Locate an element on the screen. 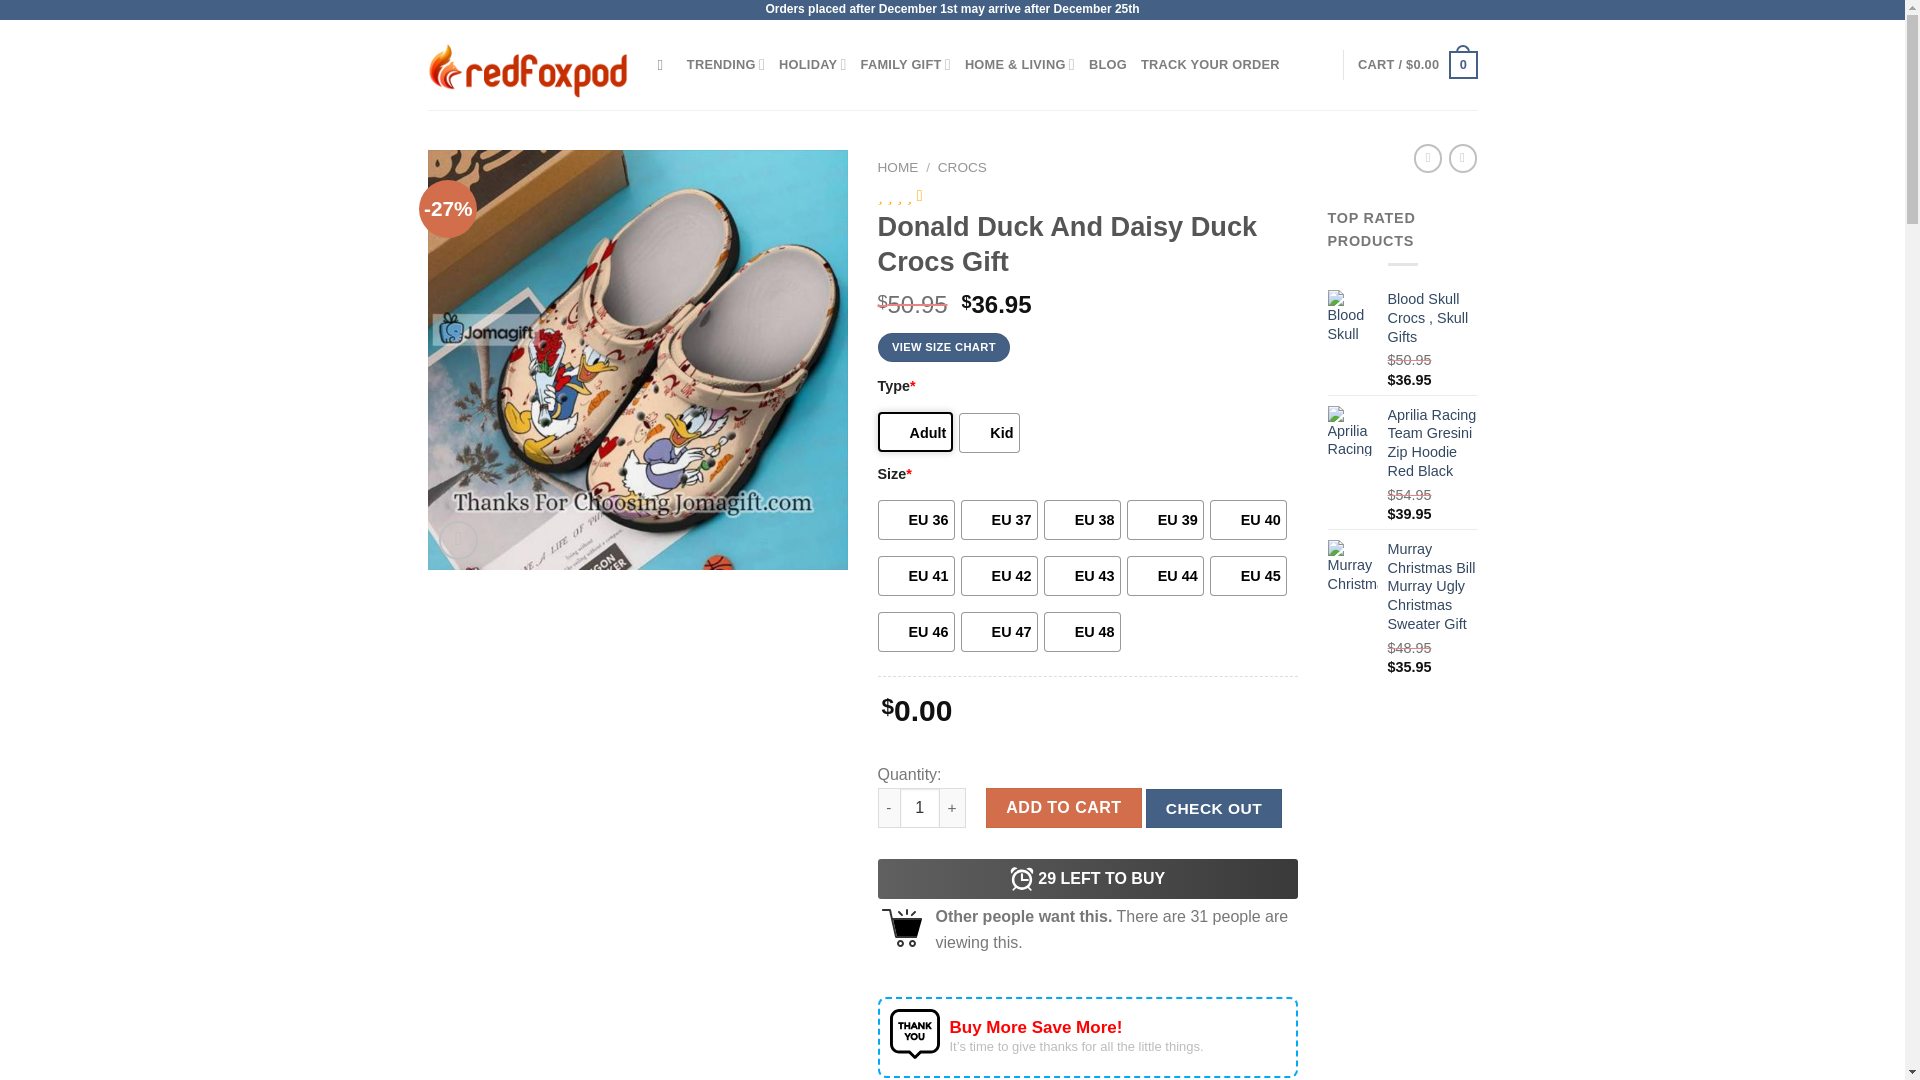 This screenshot has height=1080, width=1920. FAMILY GIFT is located at coordinates (905, 64).